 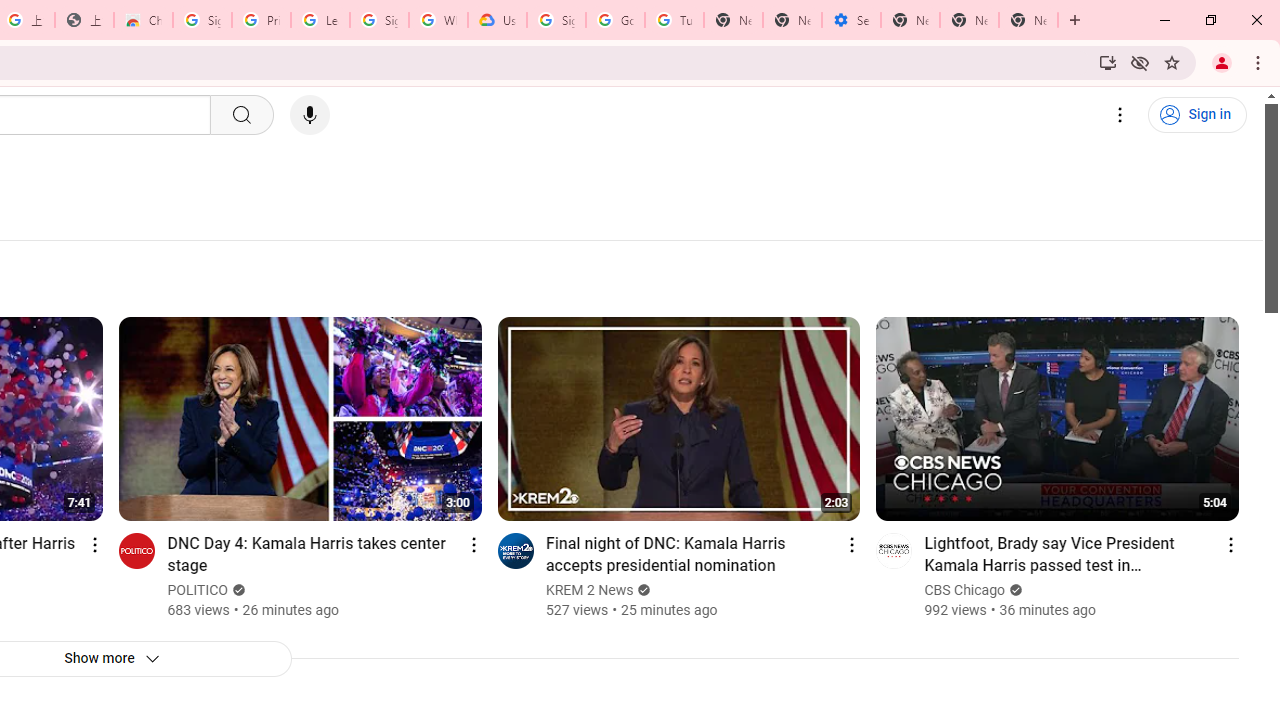 I want to click on Search, so click(x=240, y=115).